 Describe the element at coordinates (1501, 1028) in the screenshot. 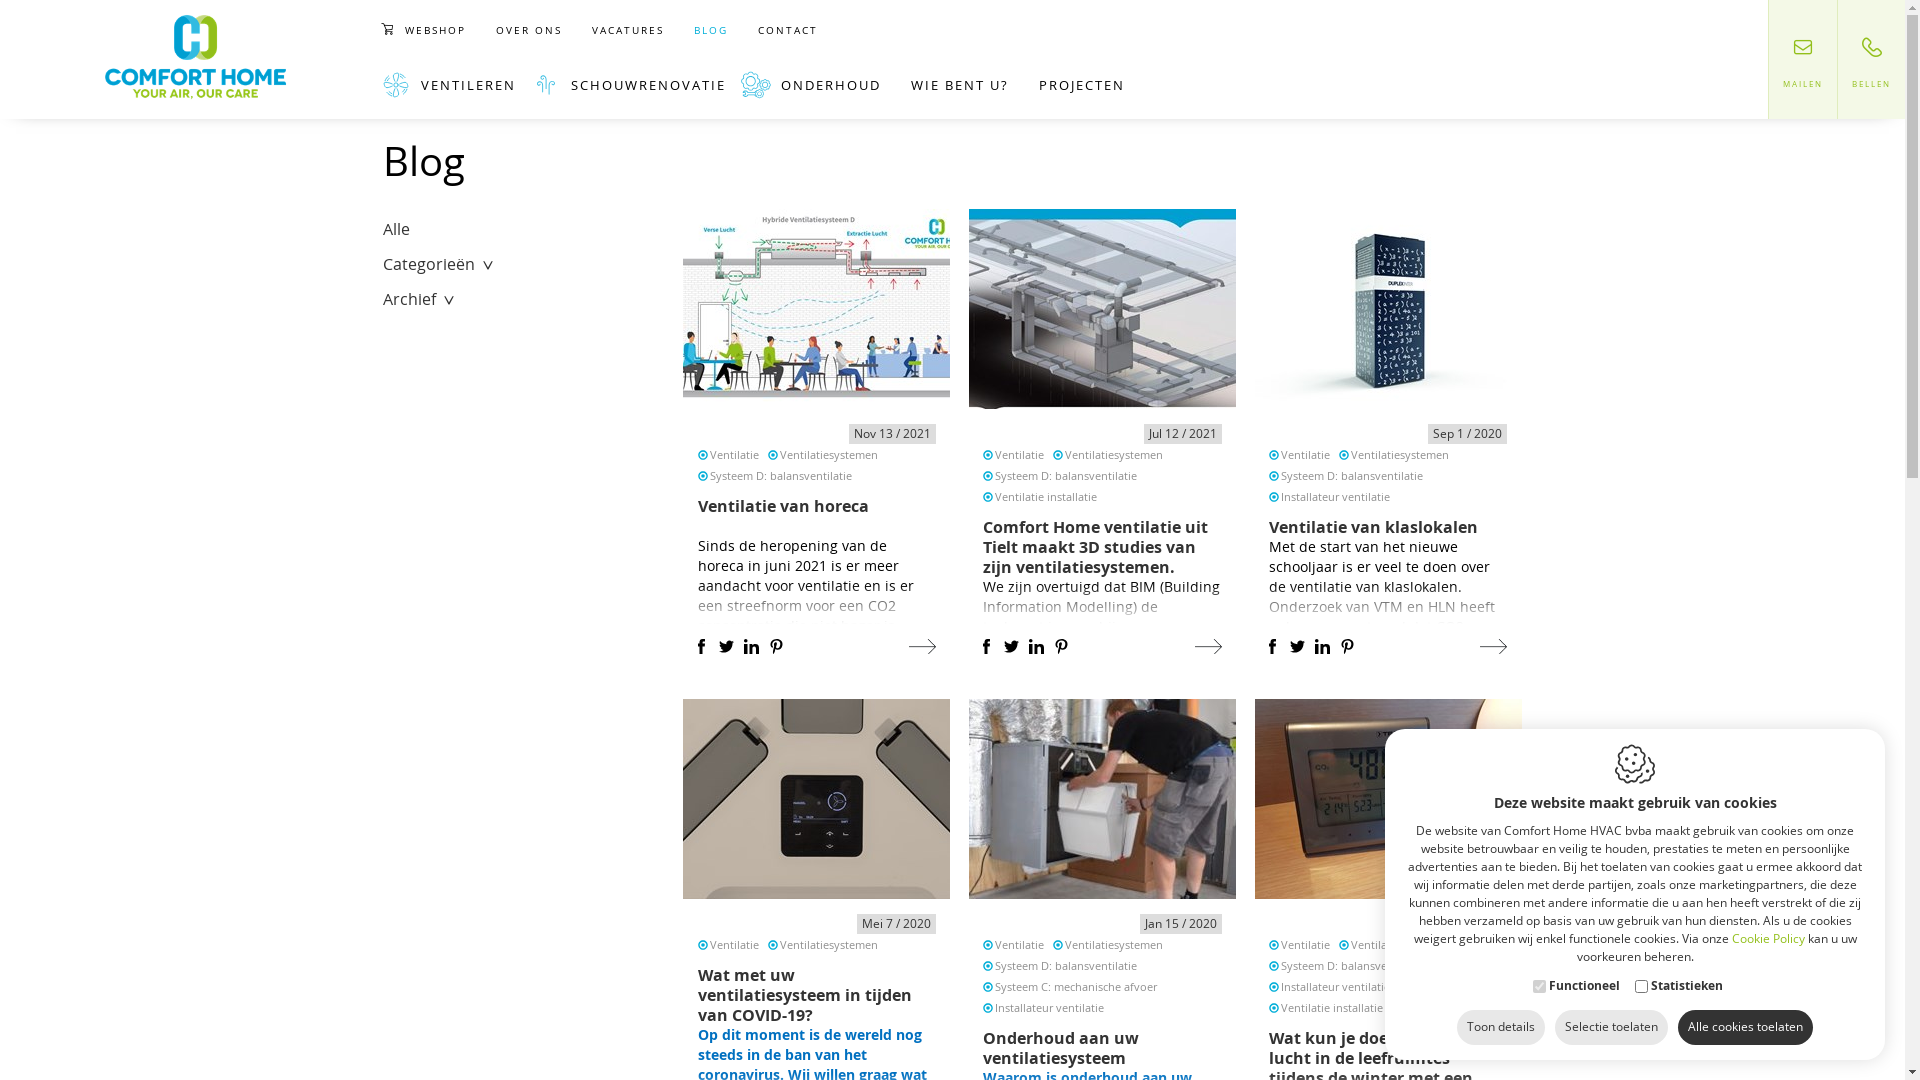

I see `Toon details` at that location.